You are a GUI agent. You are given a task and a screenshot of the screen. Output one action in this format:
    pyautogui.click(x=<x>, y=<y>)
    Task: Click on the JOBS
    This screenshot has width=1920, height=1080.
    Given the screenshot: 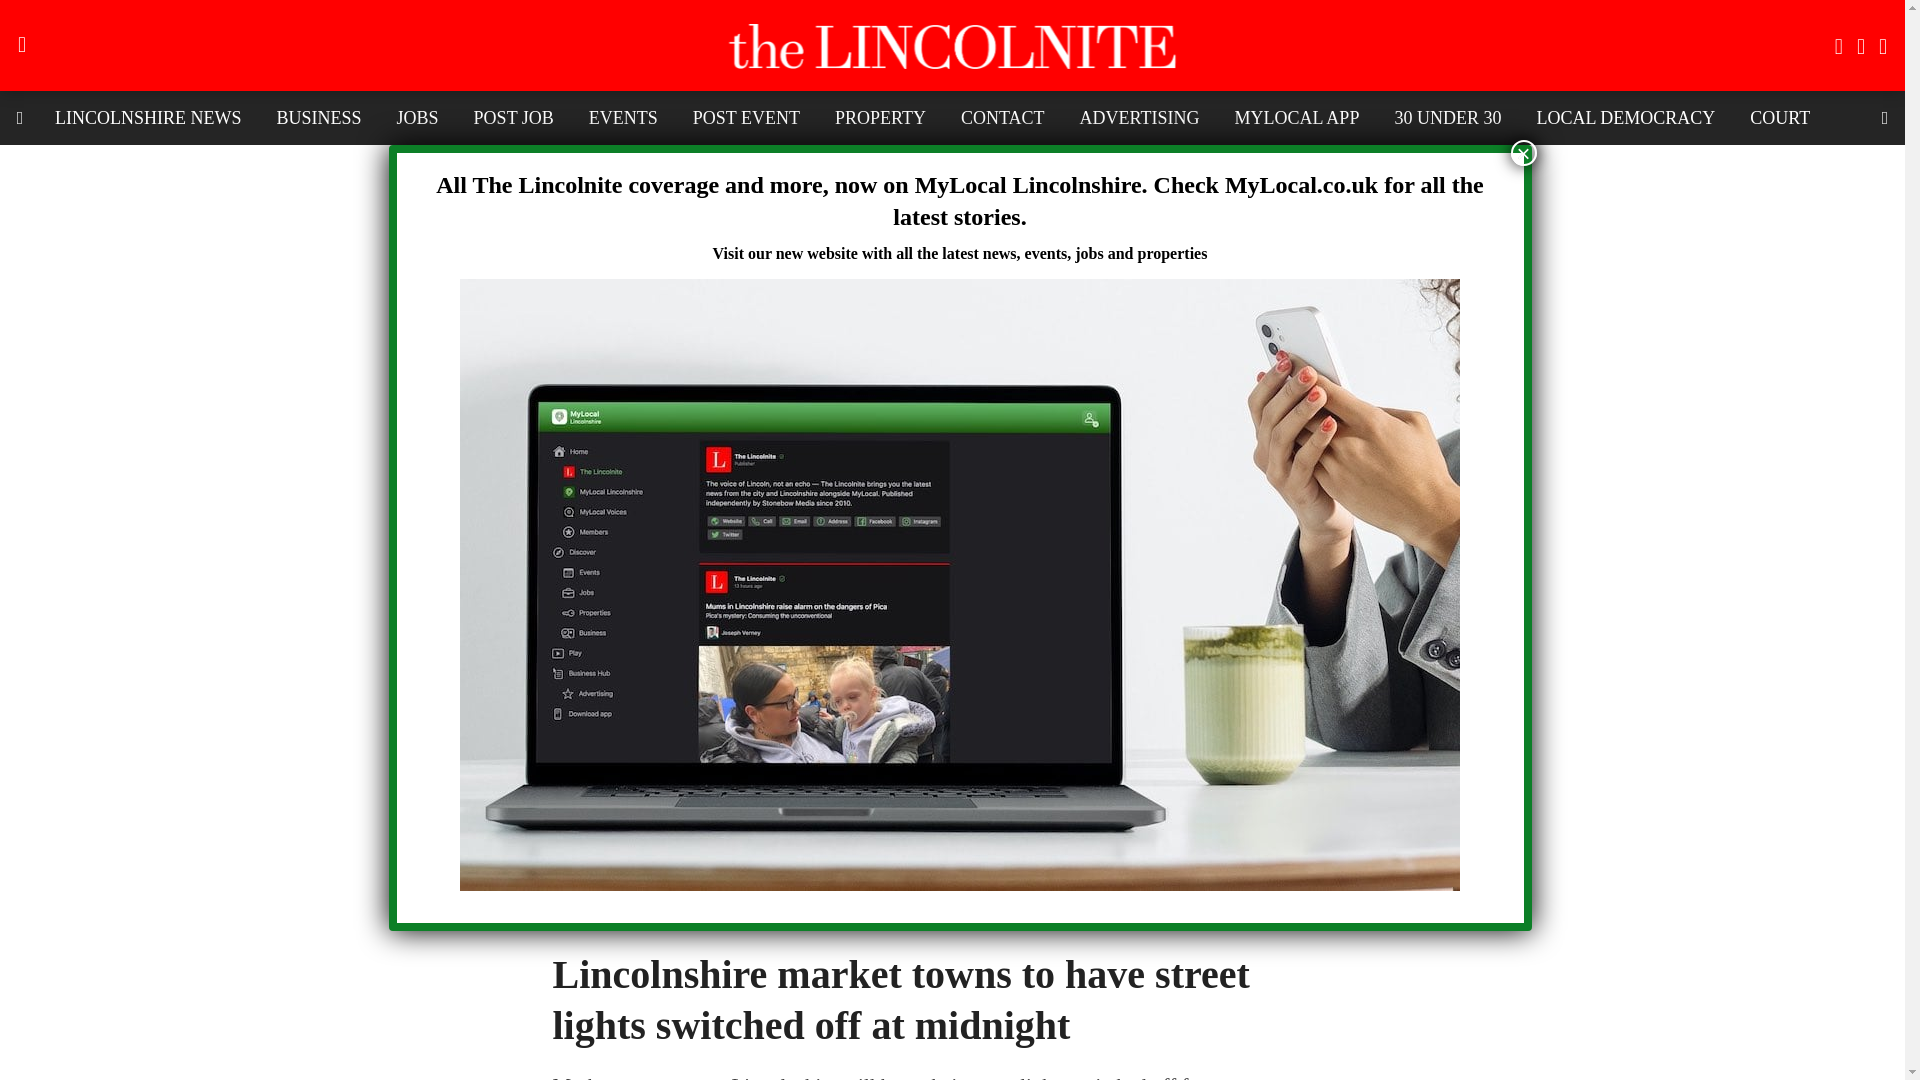 What is the action you would take?
    pyautogui.click(x=418, y=117)
    